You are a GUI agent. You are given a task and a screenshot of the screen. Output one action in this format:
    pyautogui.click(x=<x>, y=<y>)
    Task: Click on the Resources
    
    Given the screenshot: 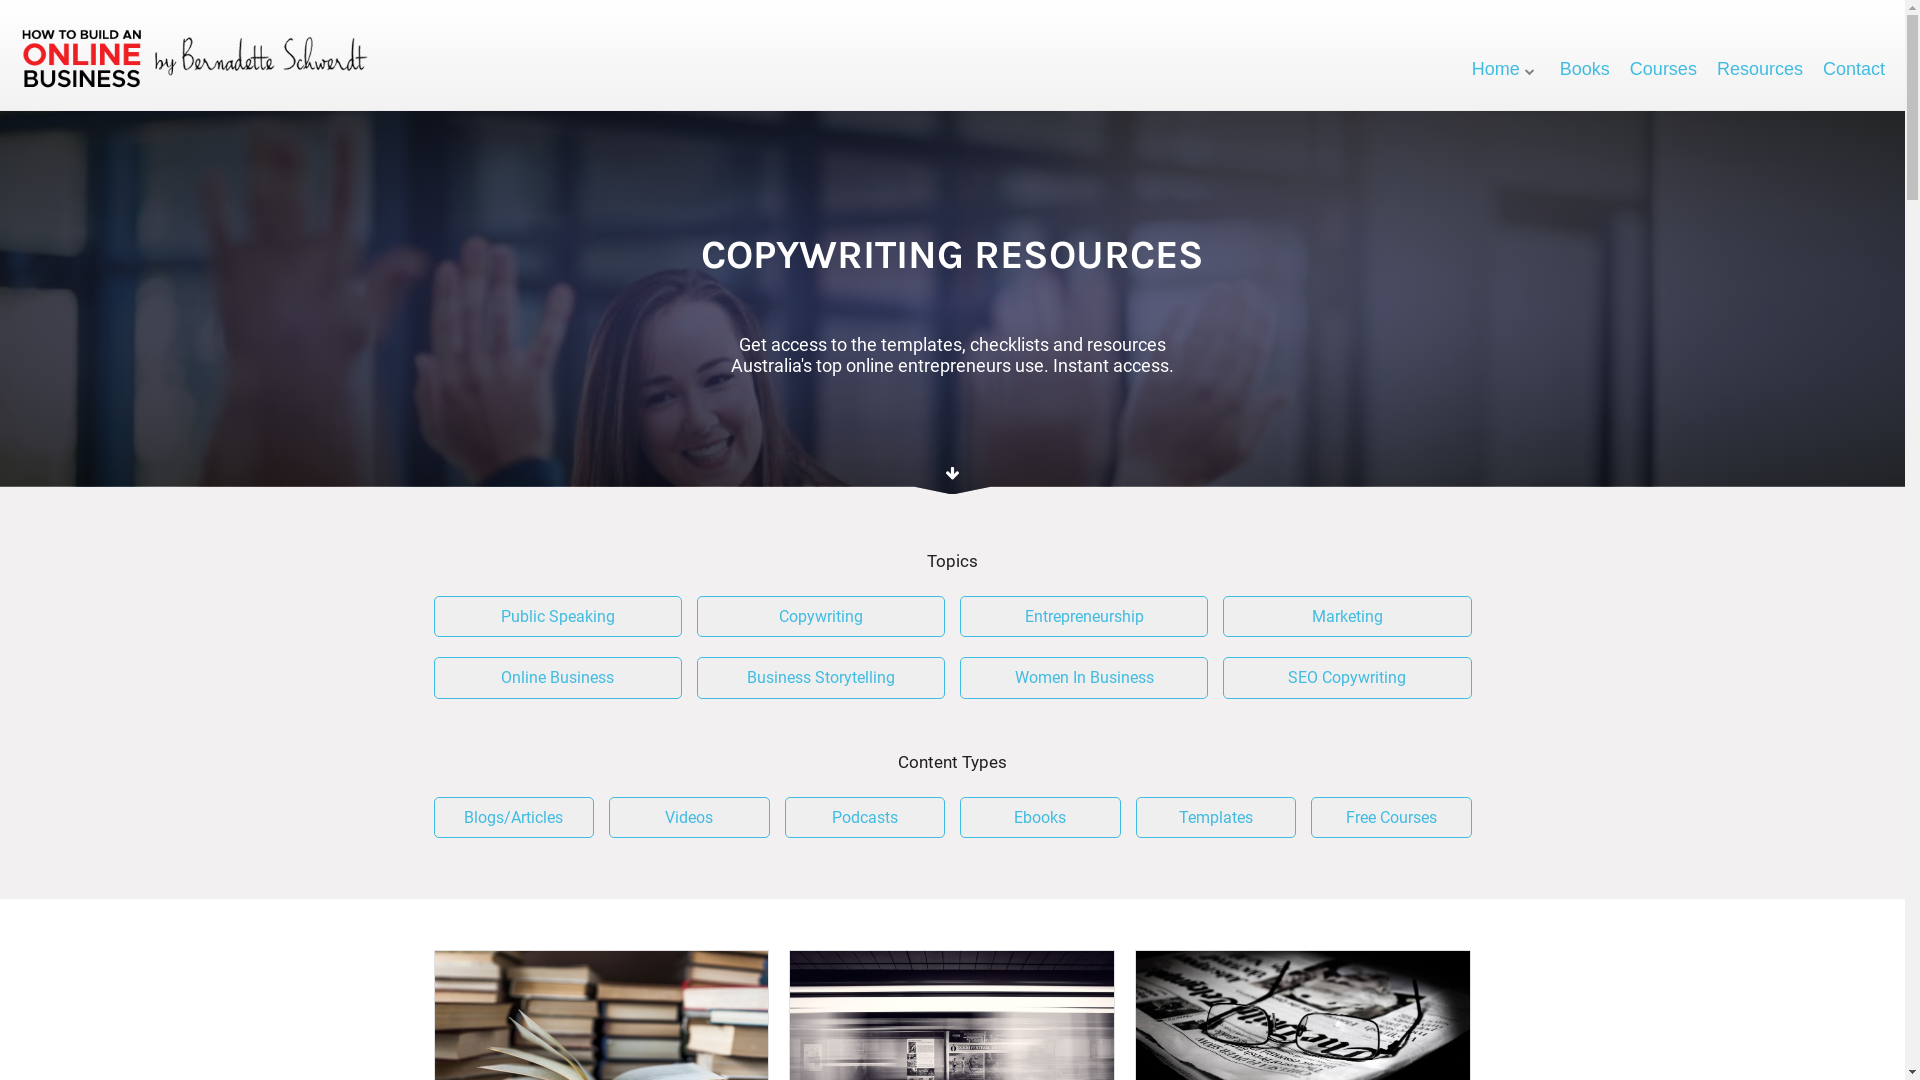 What is the action you would take?
    pyautogui.click(x=1760, y=70)
    